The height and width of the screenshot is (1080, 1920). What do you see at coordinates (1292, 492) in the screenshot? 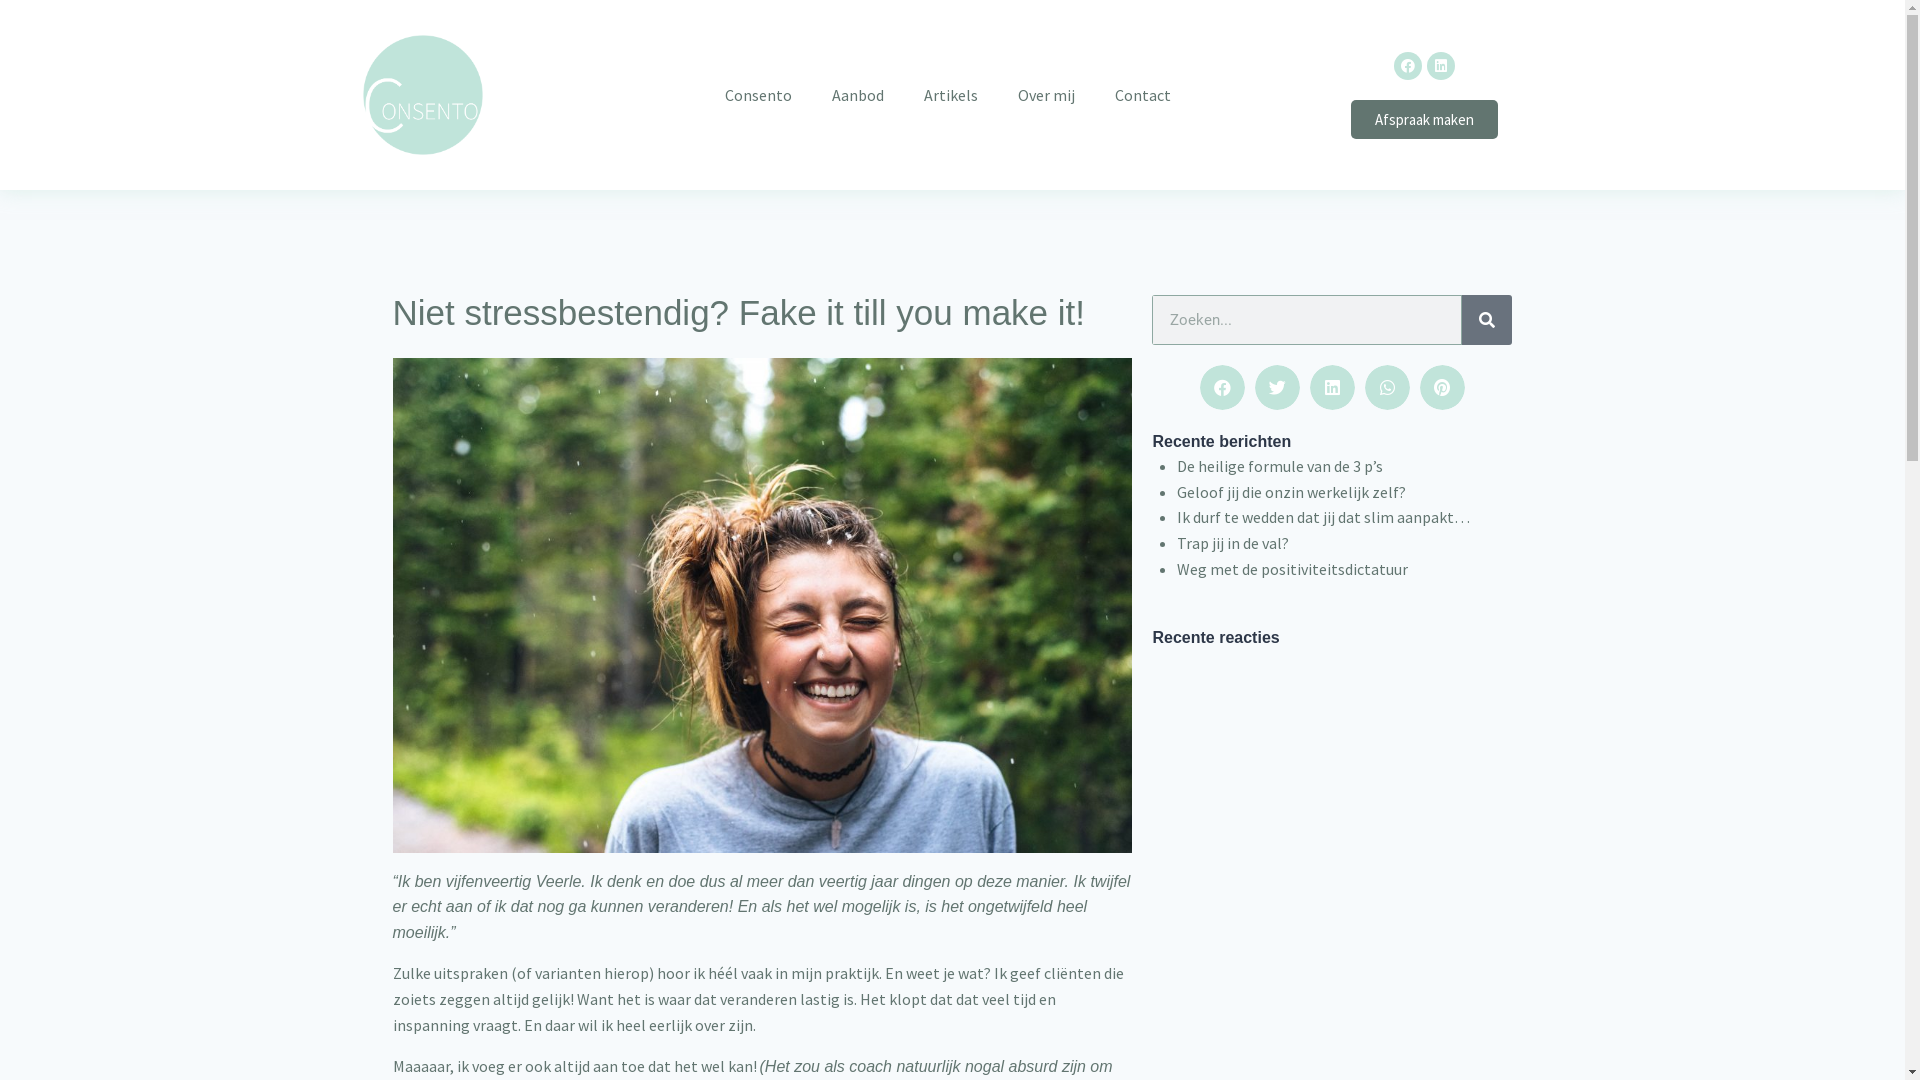
I see `Geloof jij die onzin werkelijk zelf?` at bounding box center [1292, 492].